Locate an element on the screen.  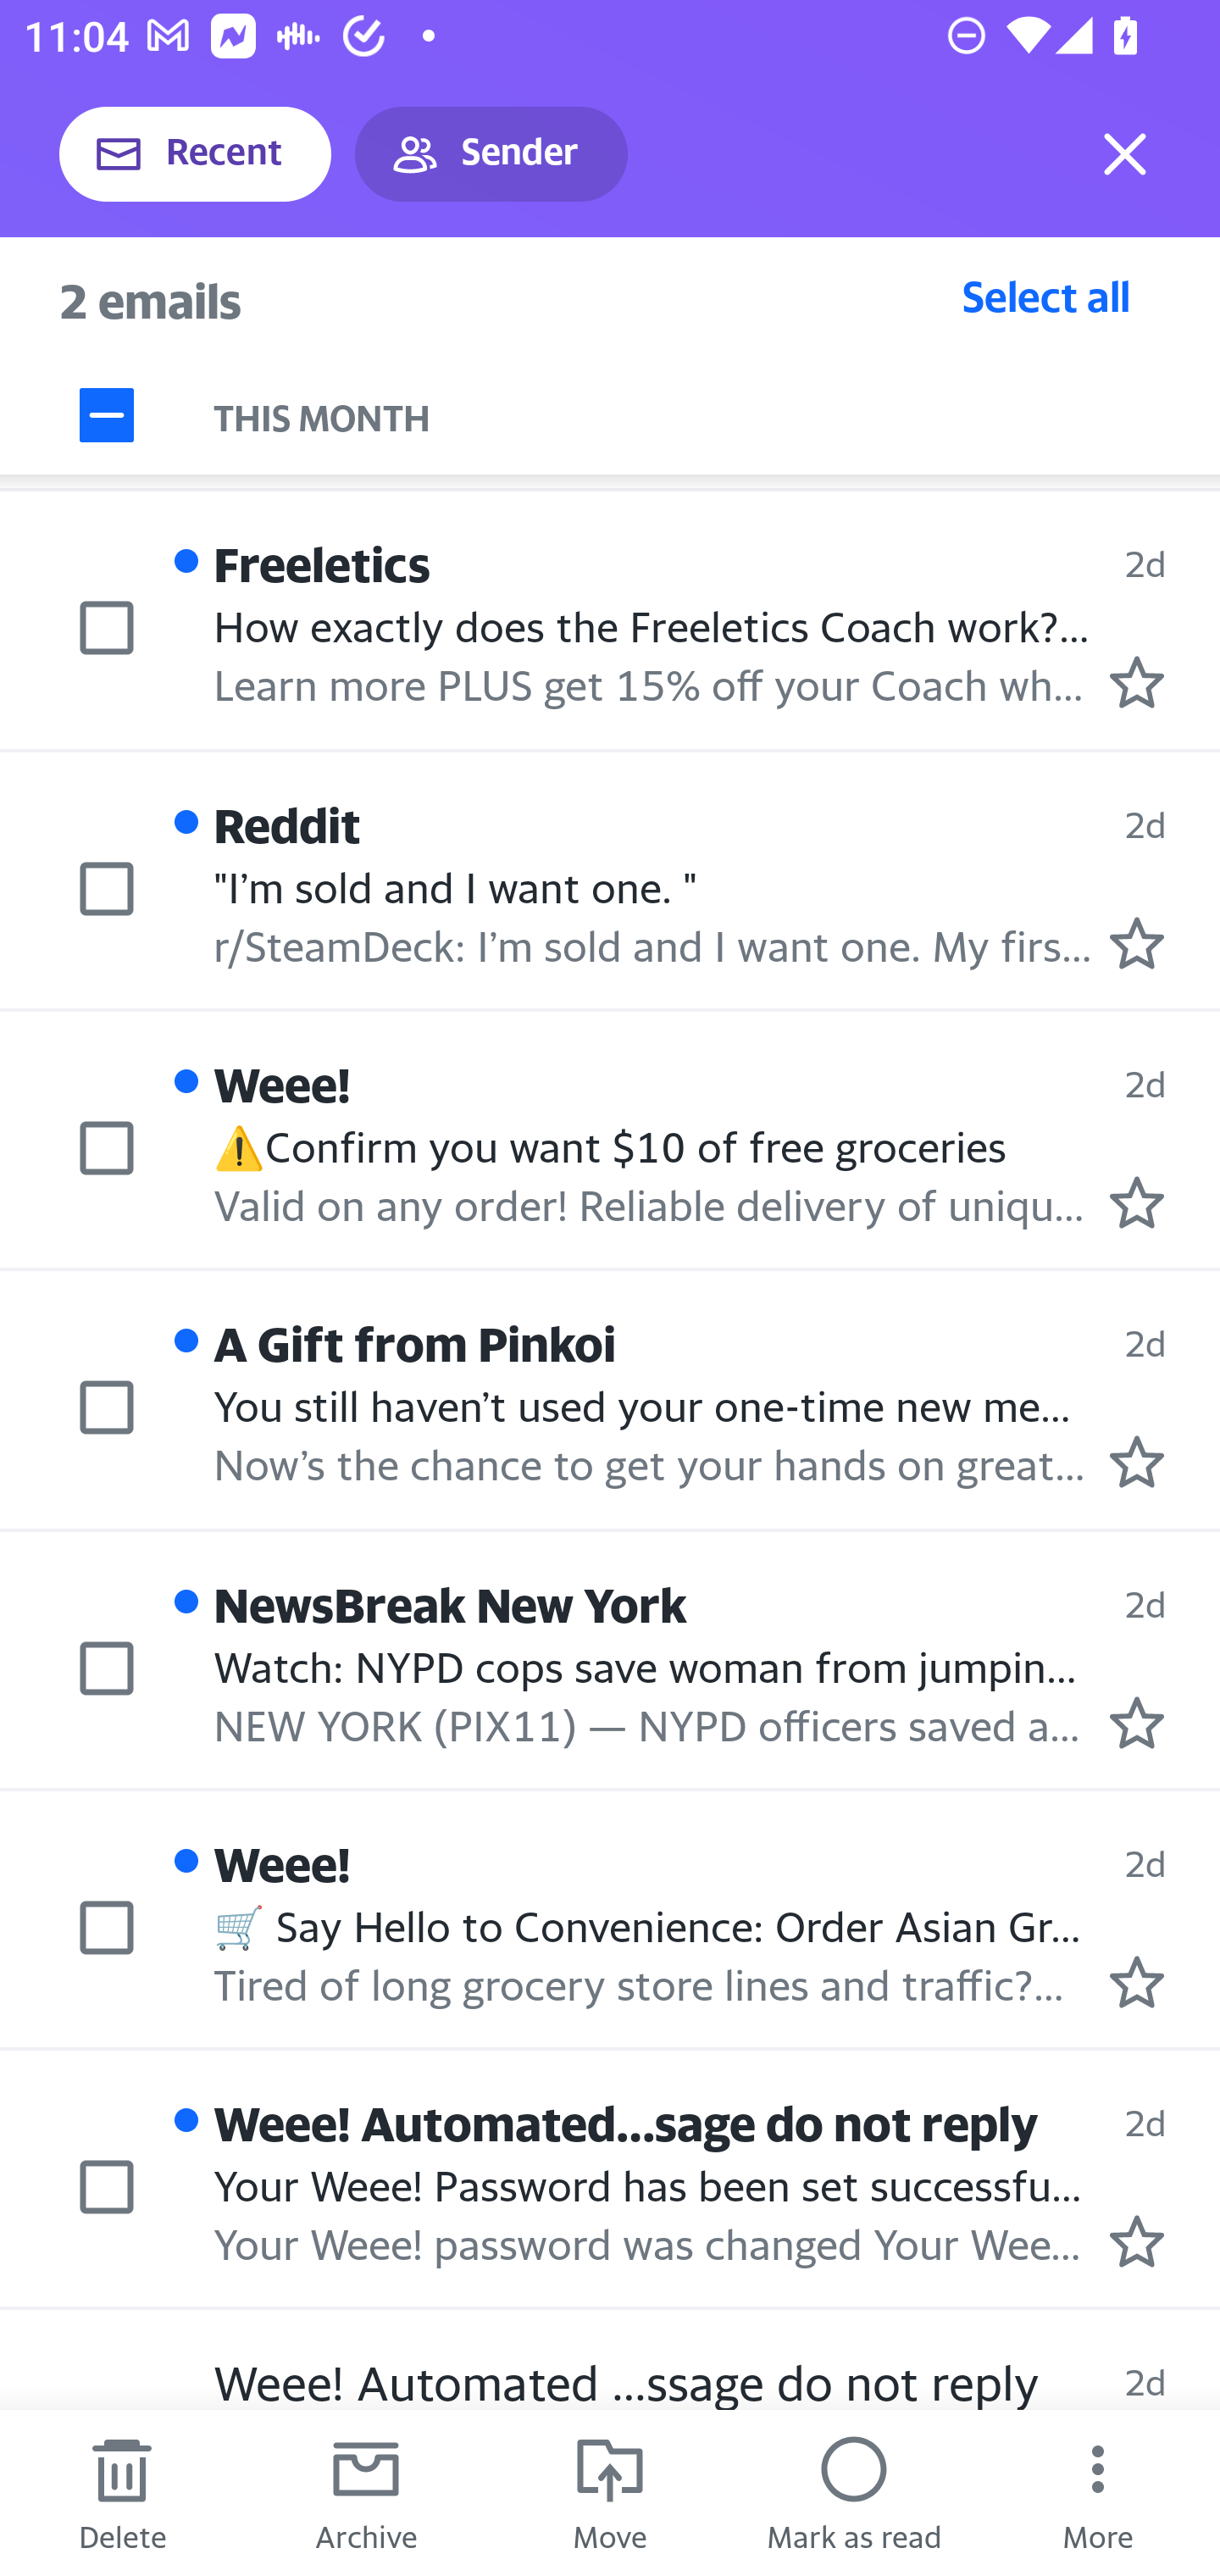
Mark as starred. is located at coordinates (1137, 1202).